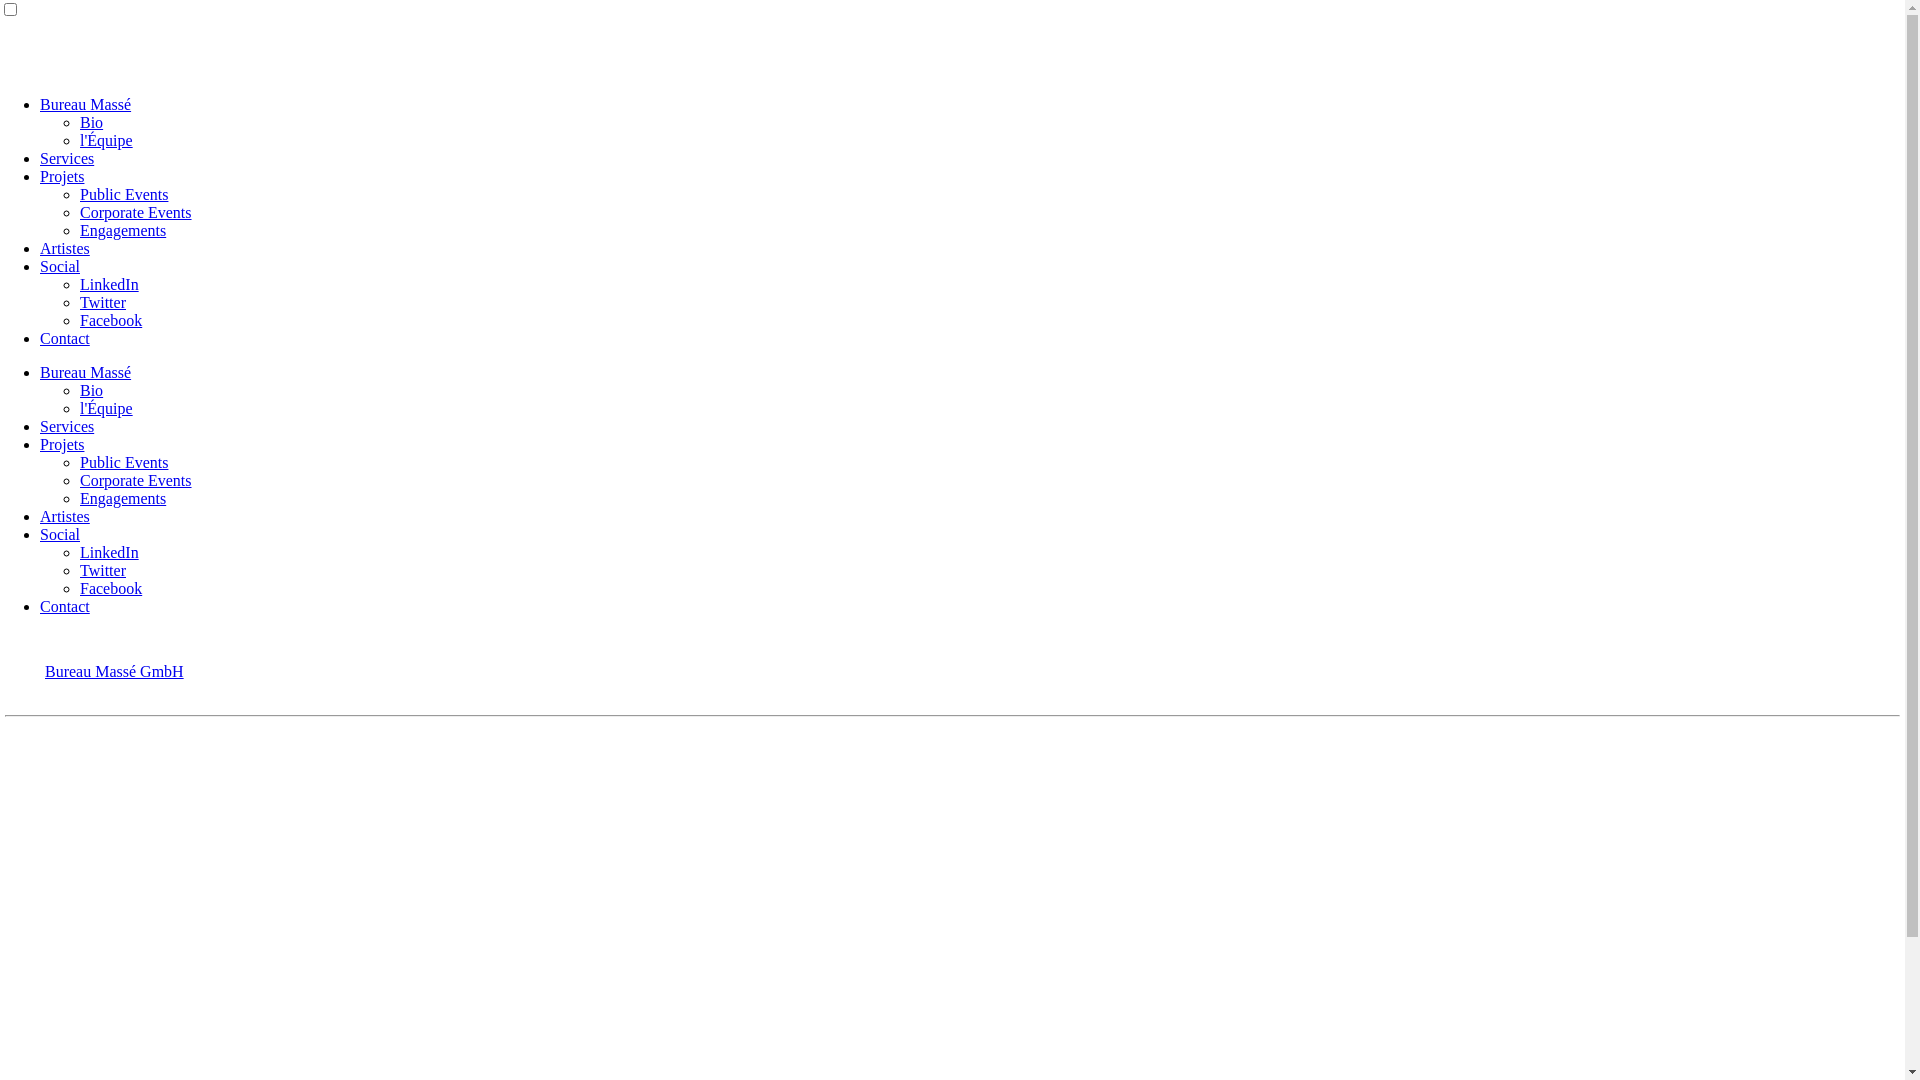  What do you see at coordinates (92, 122) in the screenshot?
I see `Bio` at bounding box center [92, 122].